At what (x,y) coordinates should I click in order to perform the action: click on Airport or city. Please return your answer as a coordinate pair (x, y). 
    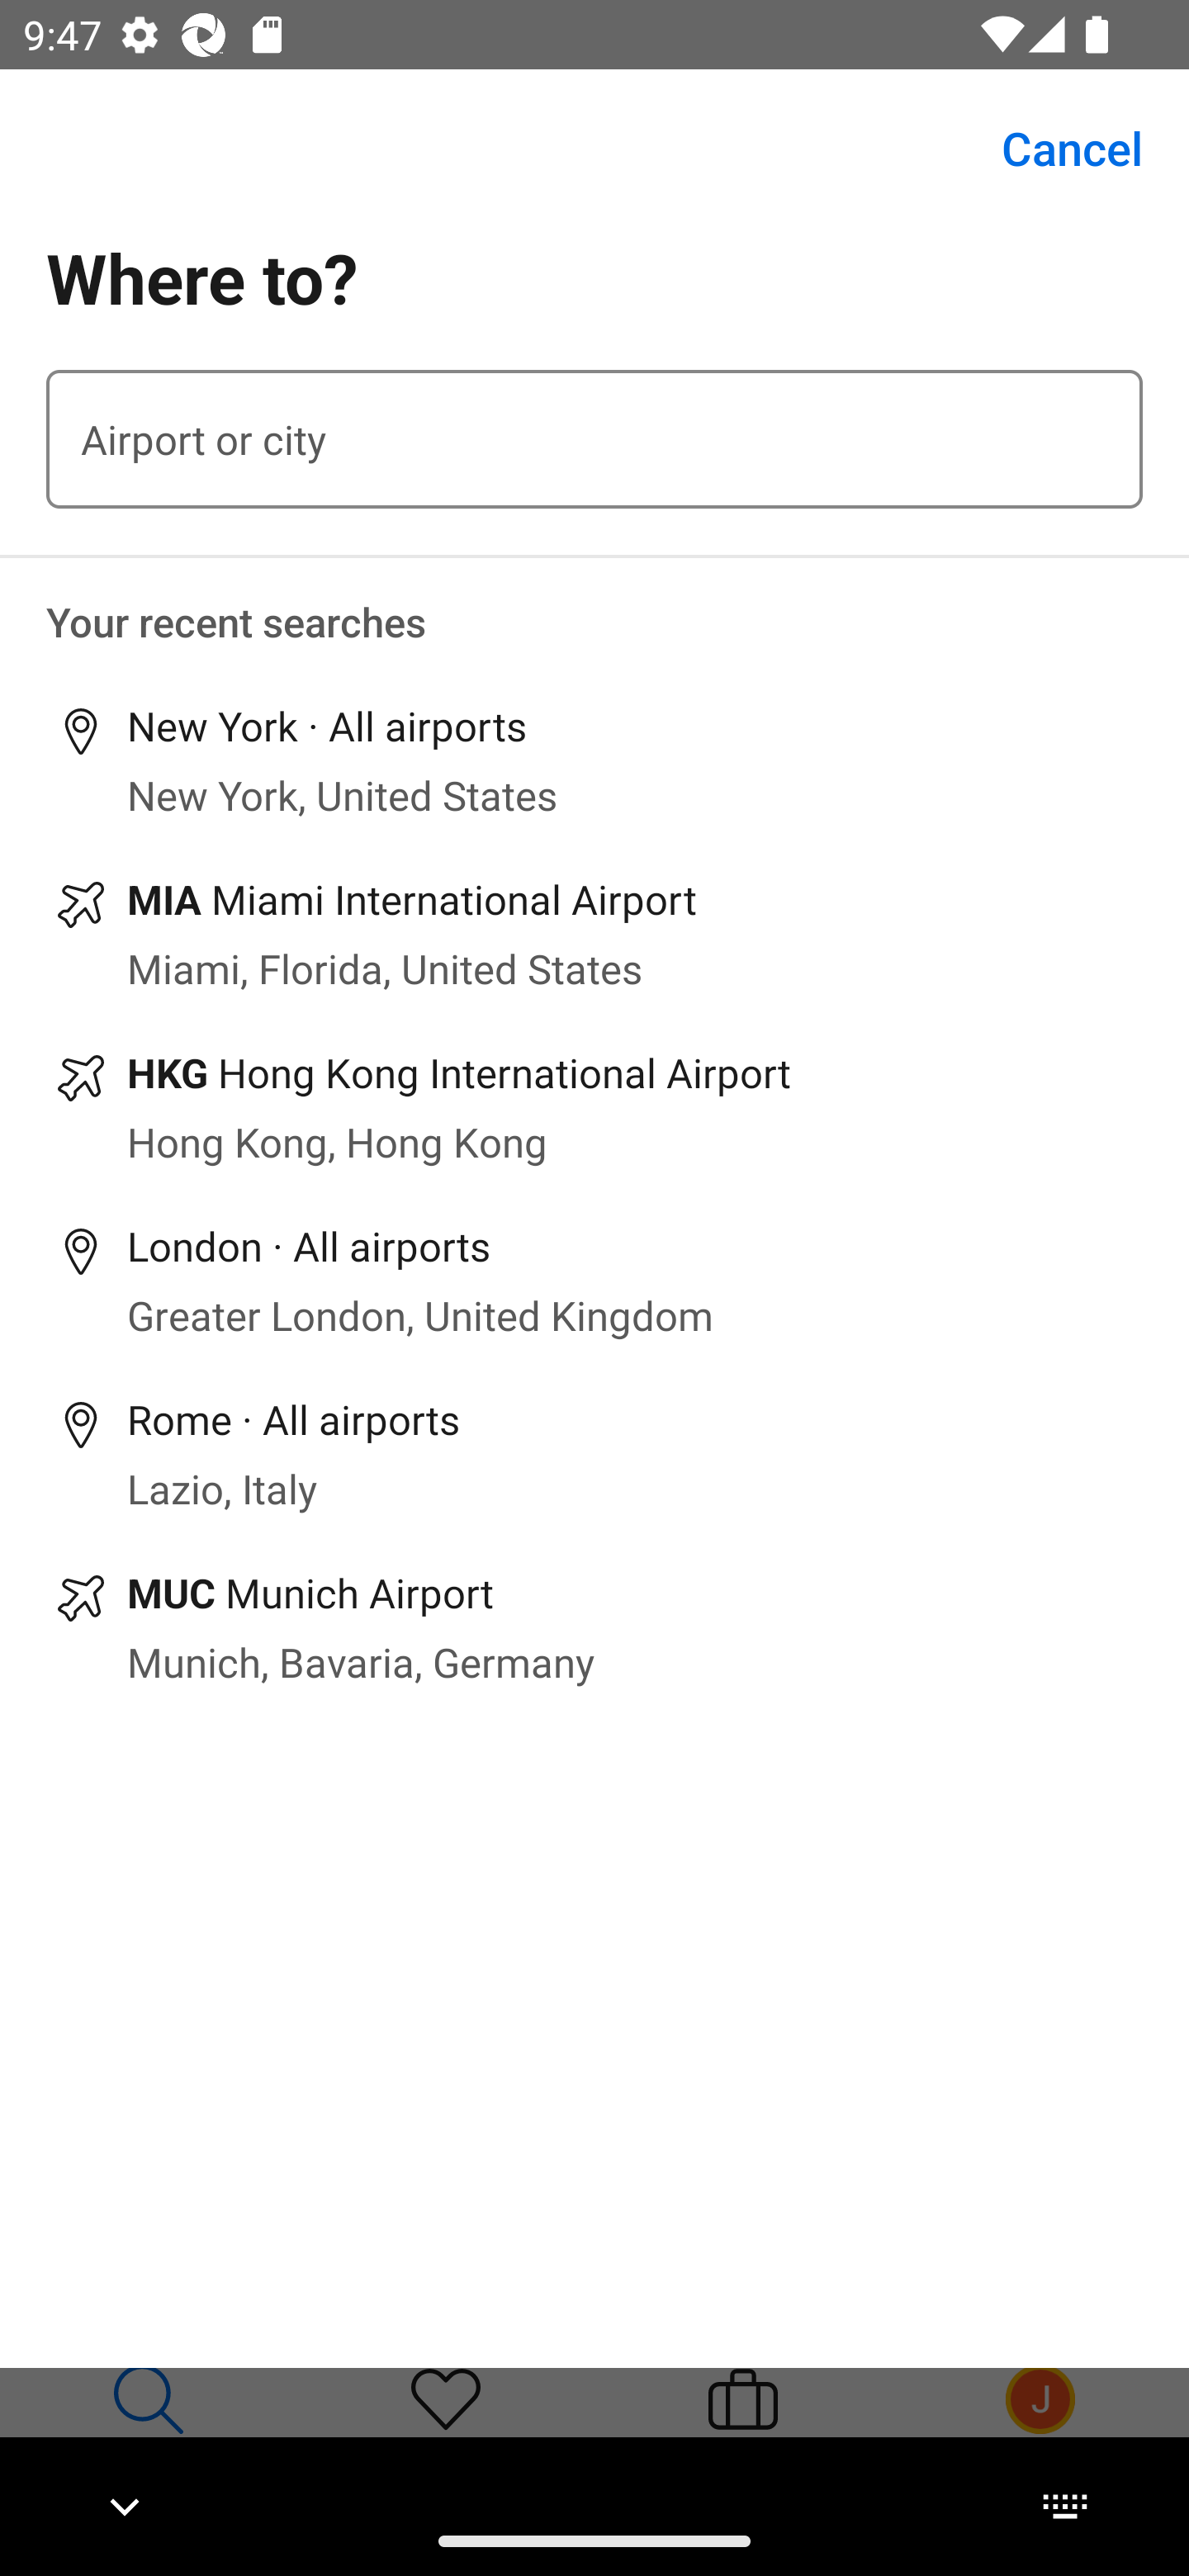
    Looking at the image, I should click on (594, 439).